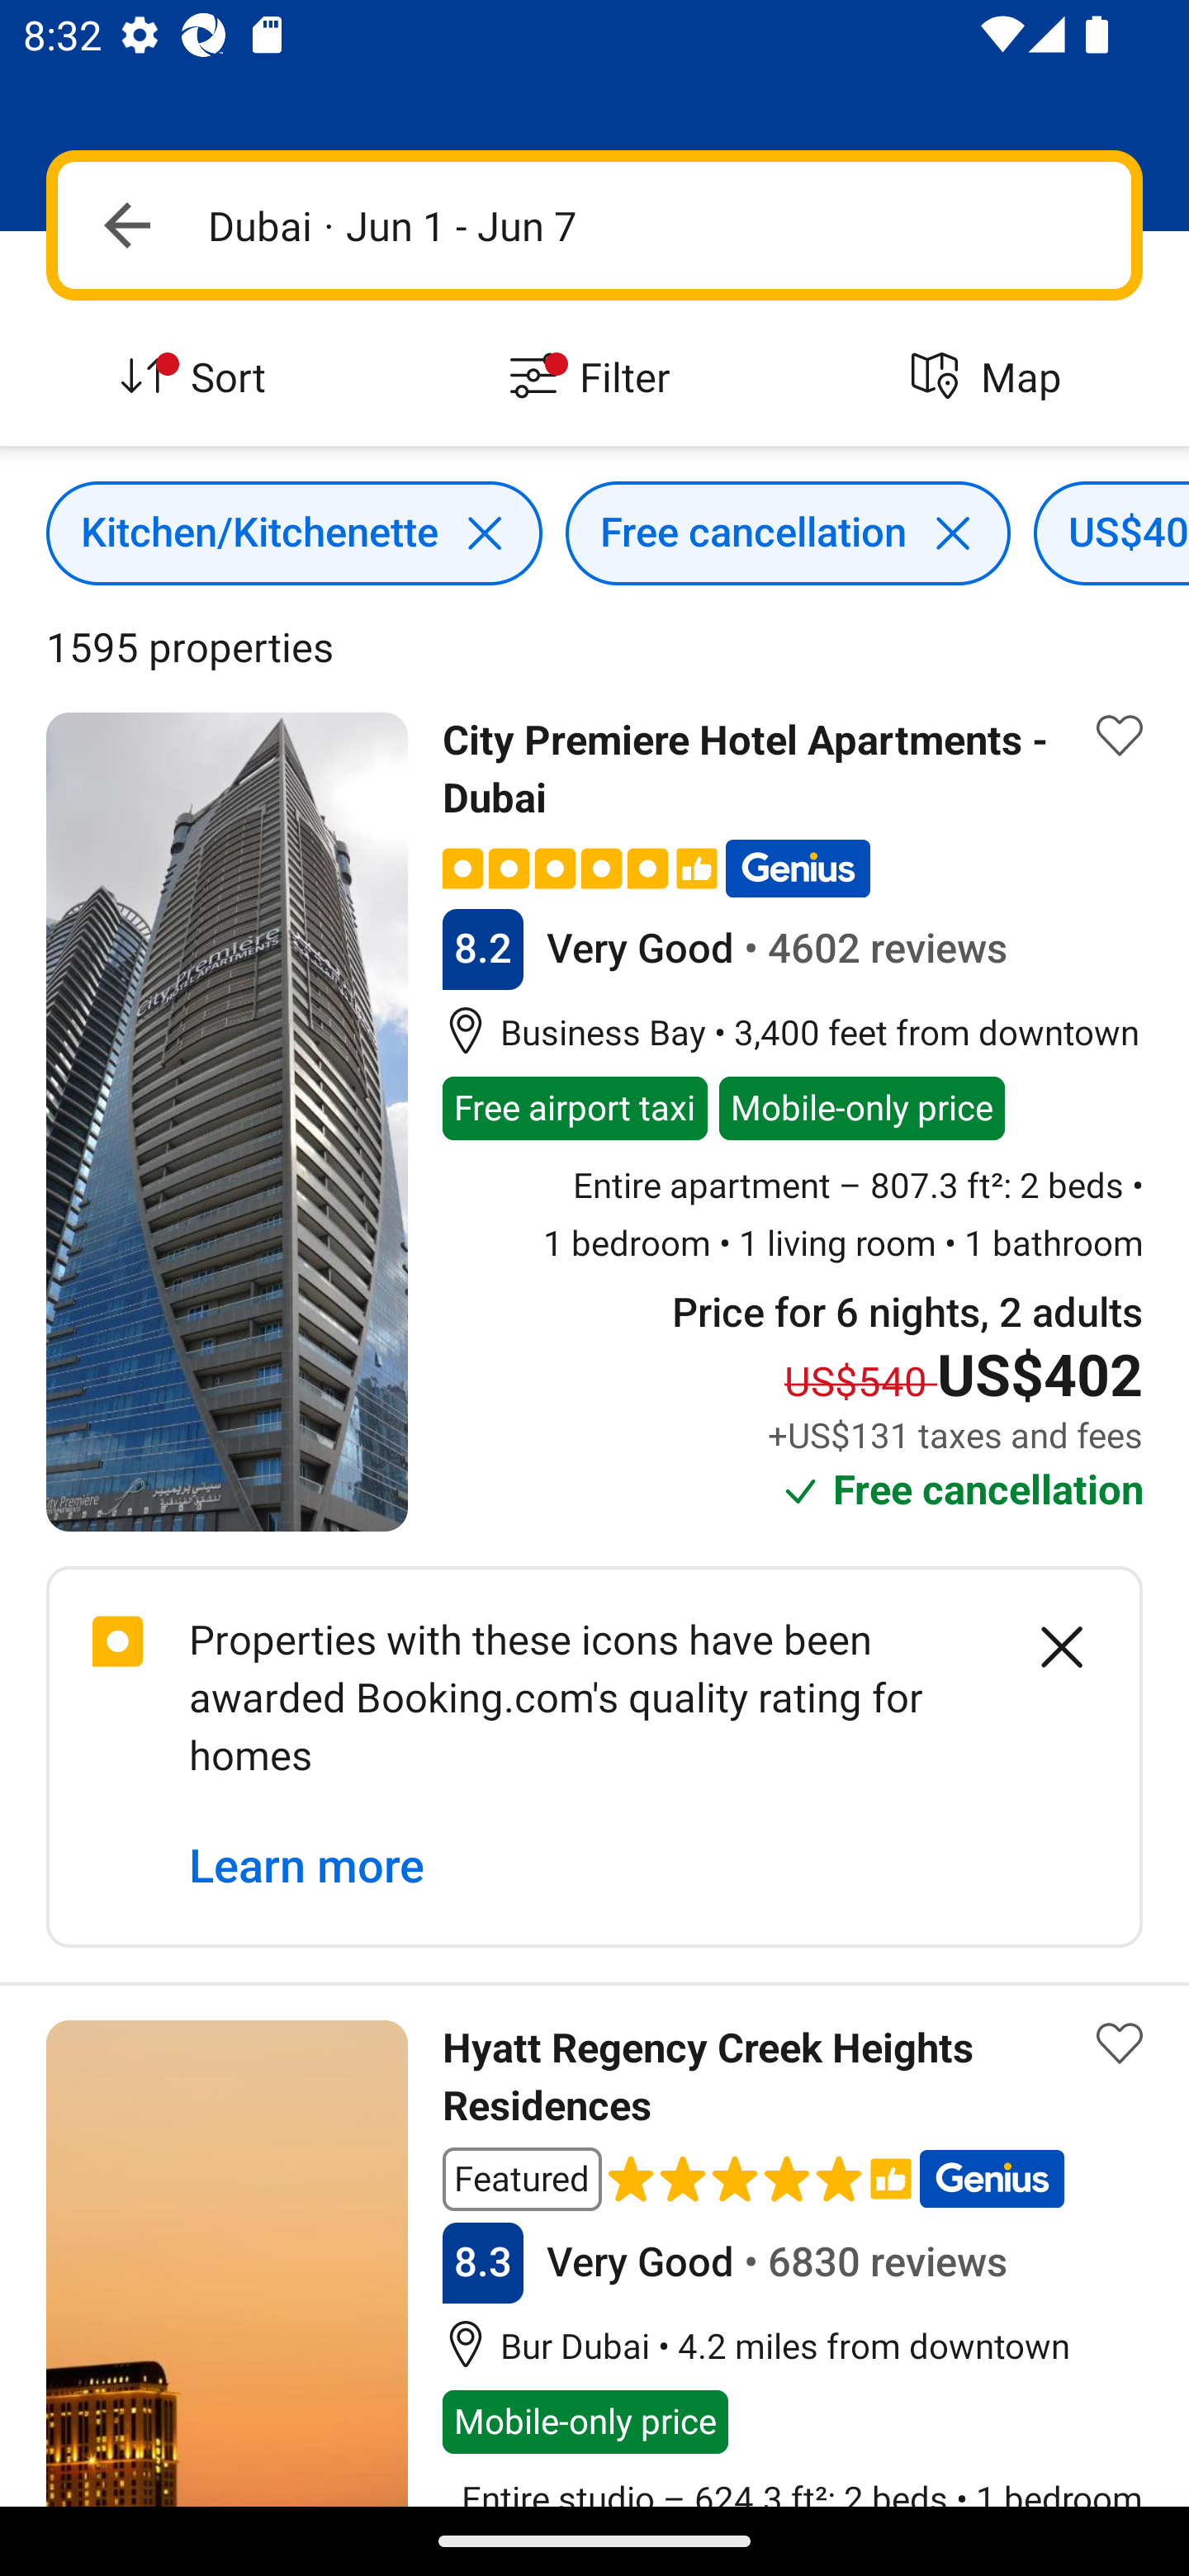 Image resolution: width=1189 pixels, height=2576 pixels. What do you see at coordinates (127, 225) in the screenshot?
I see `Navigate up` at bounding box center [127, 225].